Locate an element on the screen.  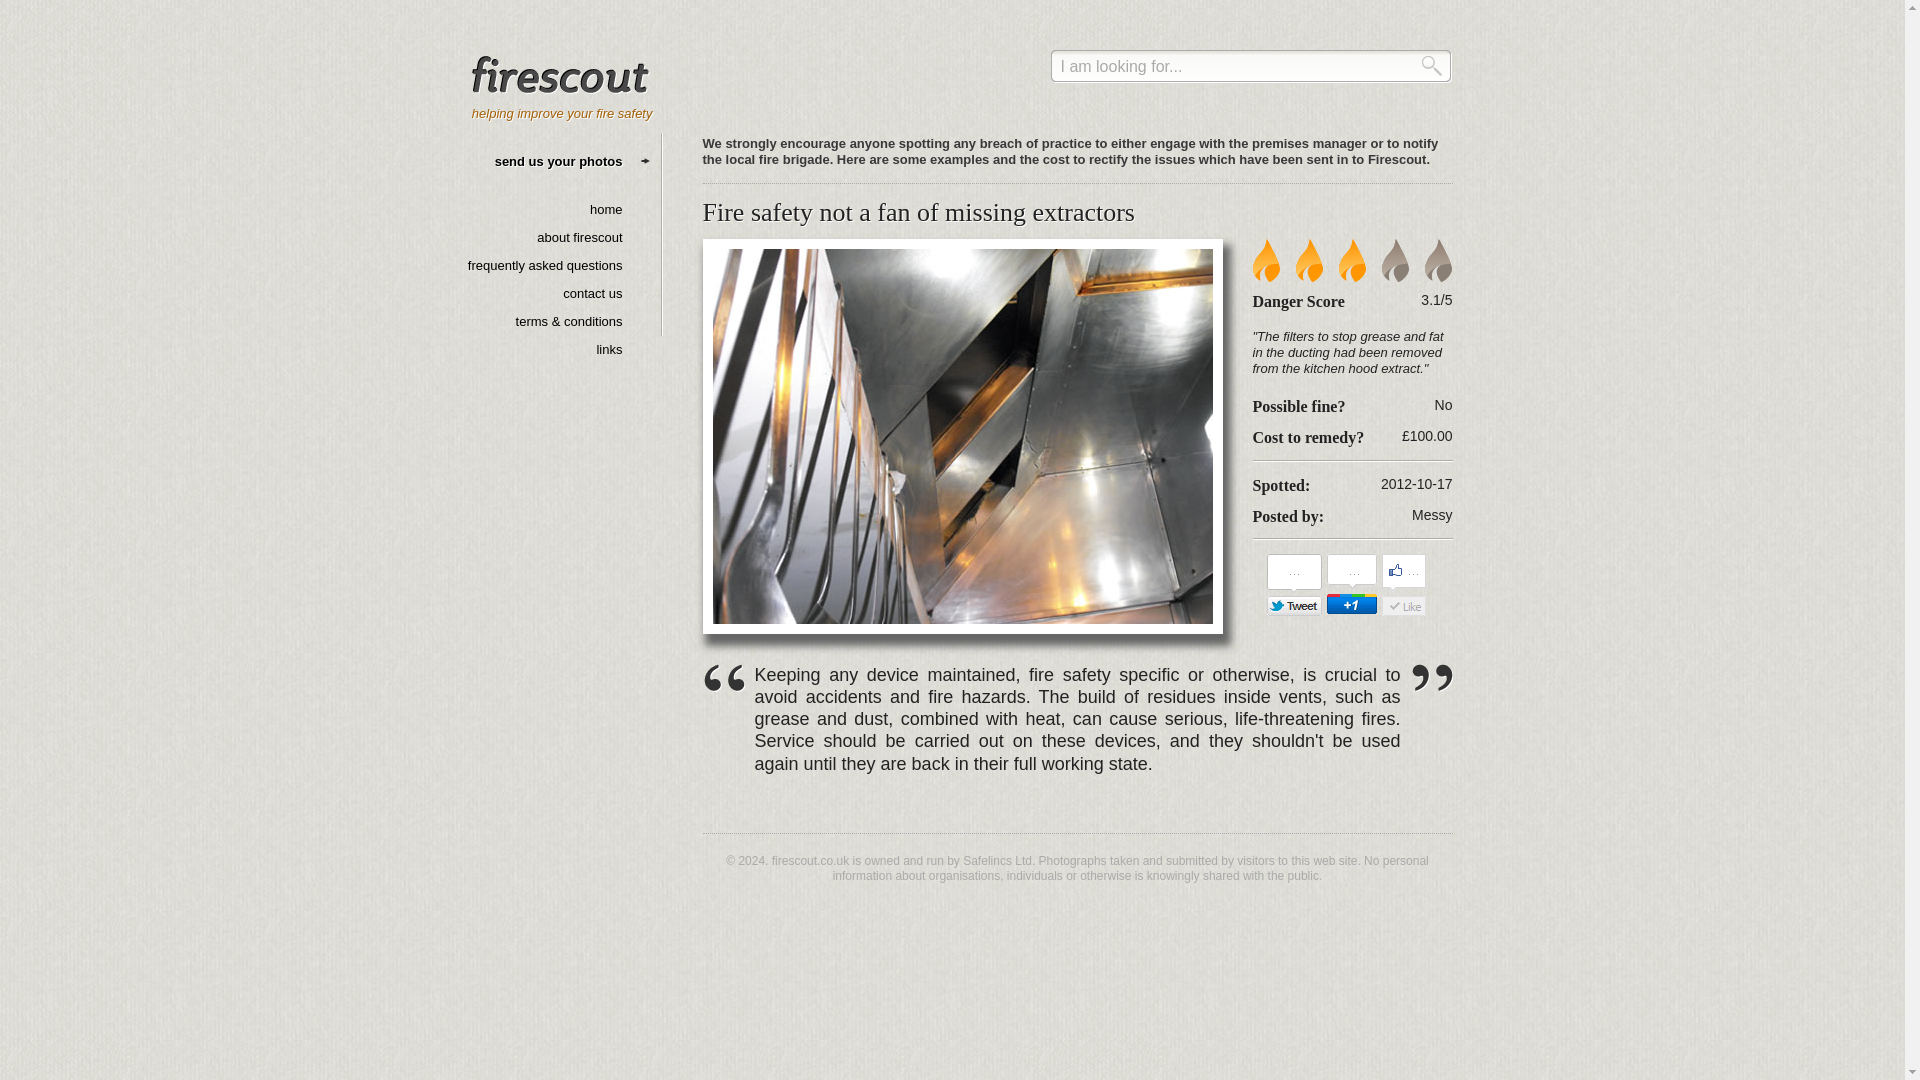
Fire safety not a fan of missing extractors is located at coordinates (918, 212).